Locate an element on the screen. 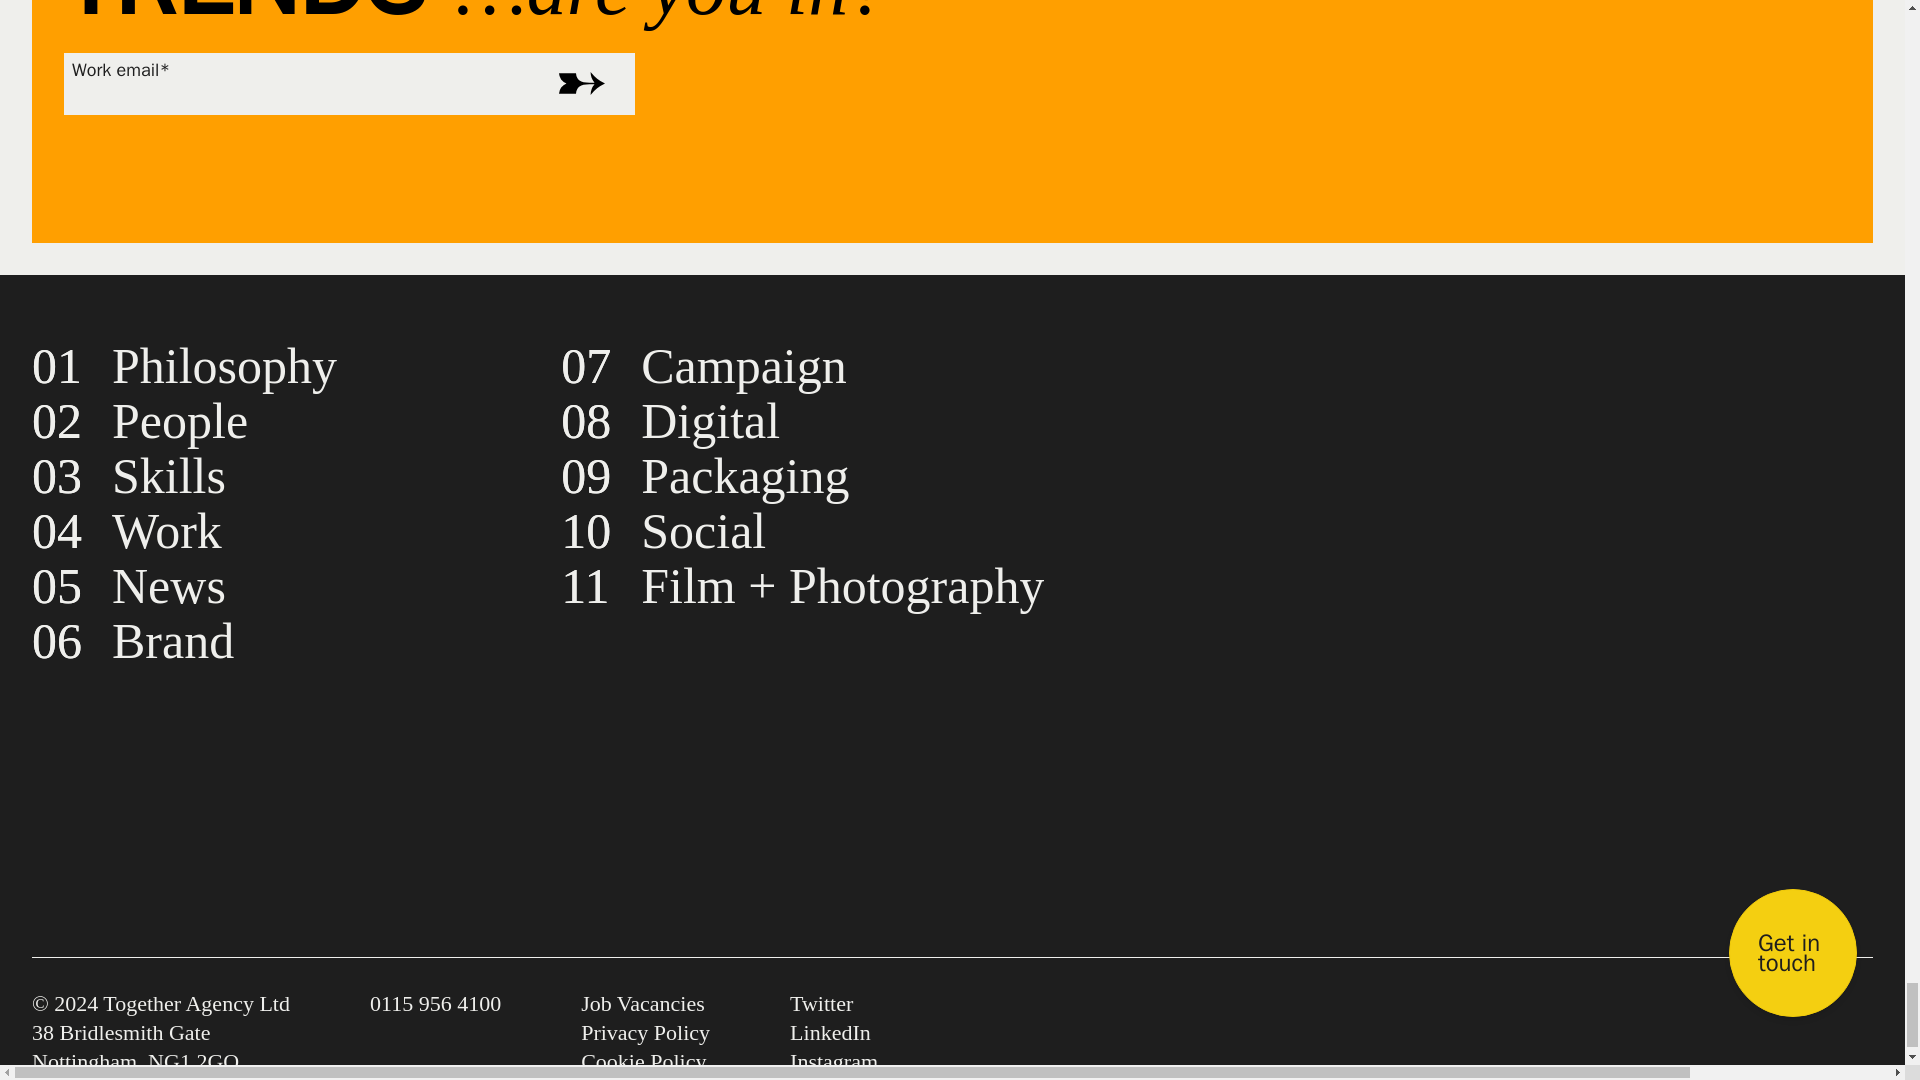  05News is located at coordinates (129, 586).